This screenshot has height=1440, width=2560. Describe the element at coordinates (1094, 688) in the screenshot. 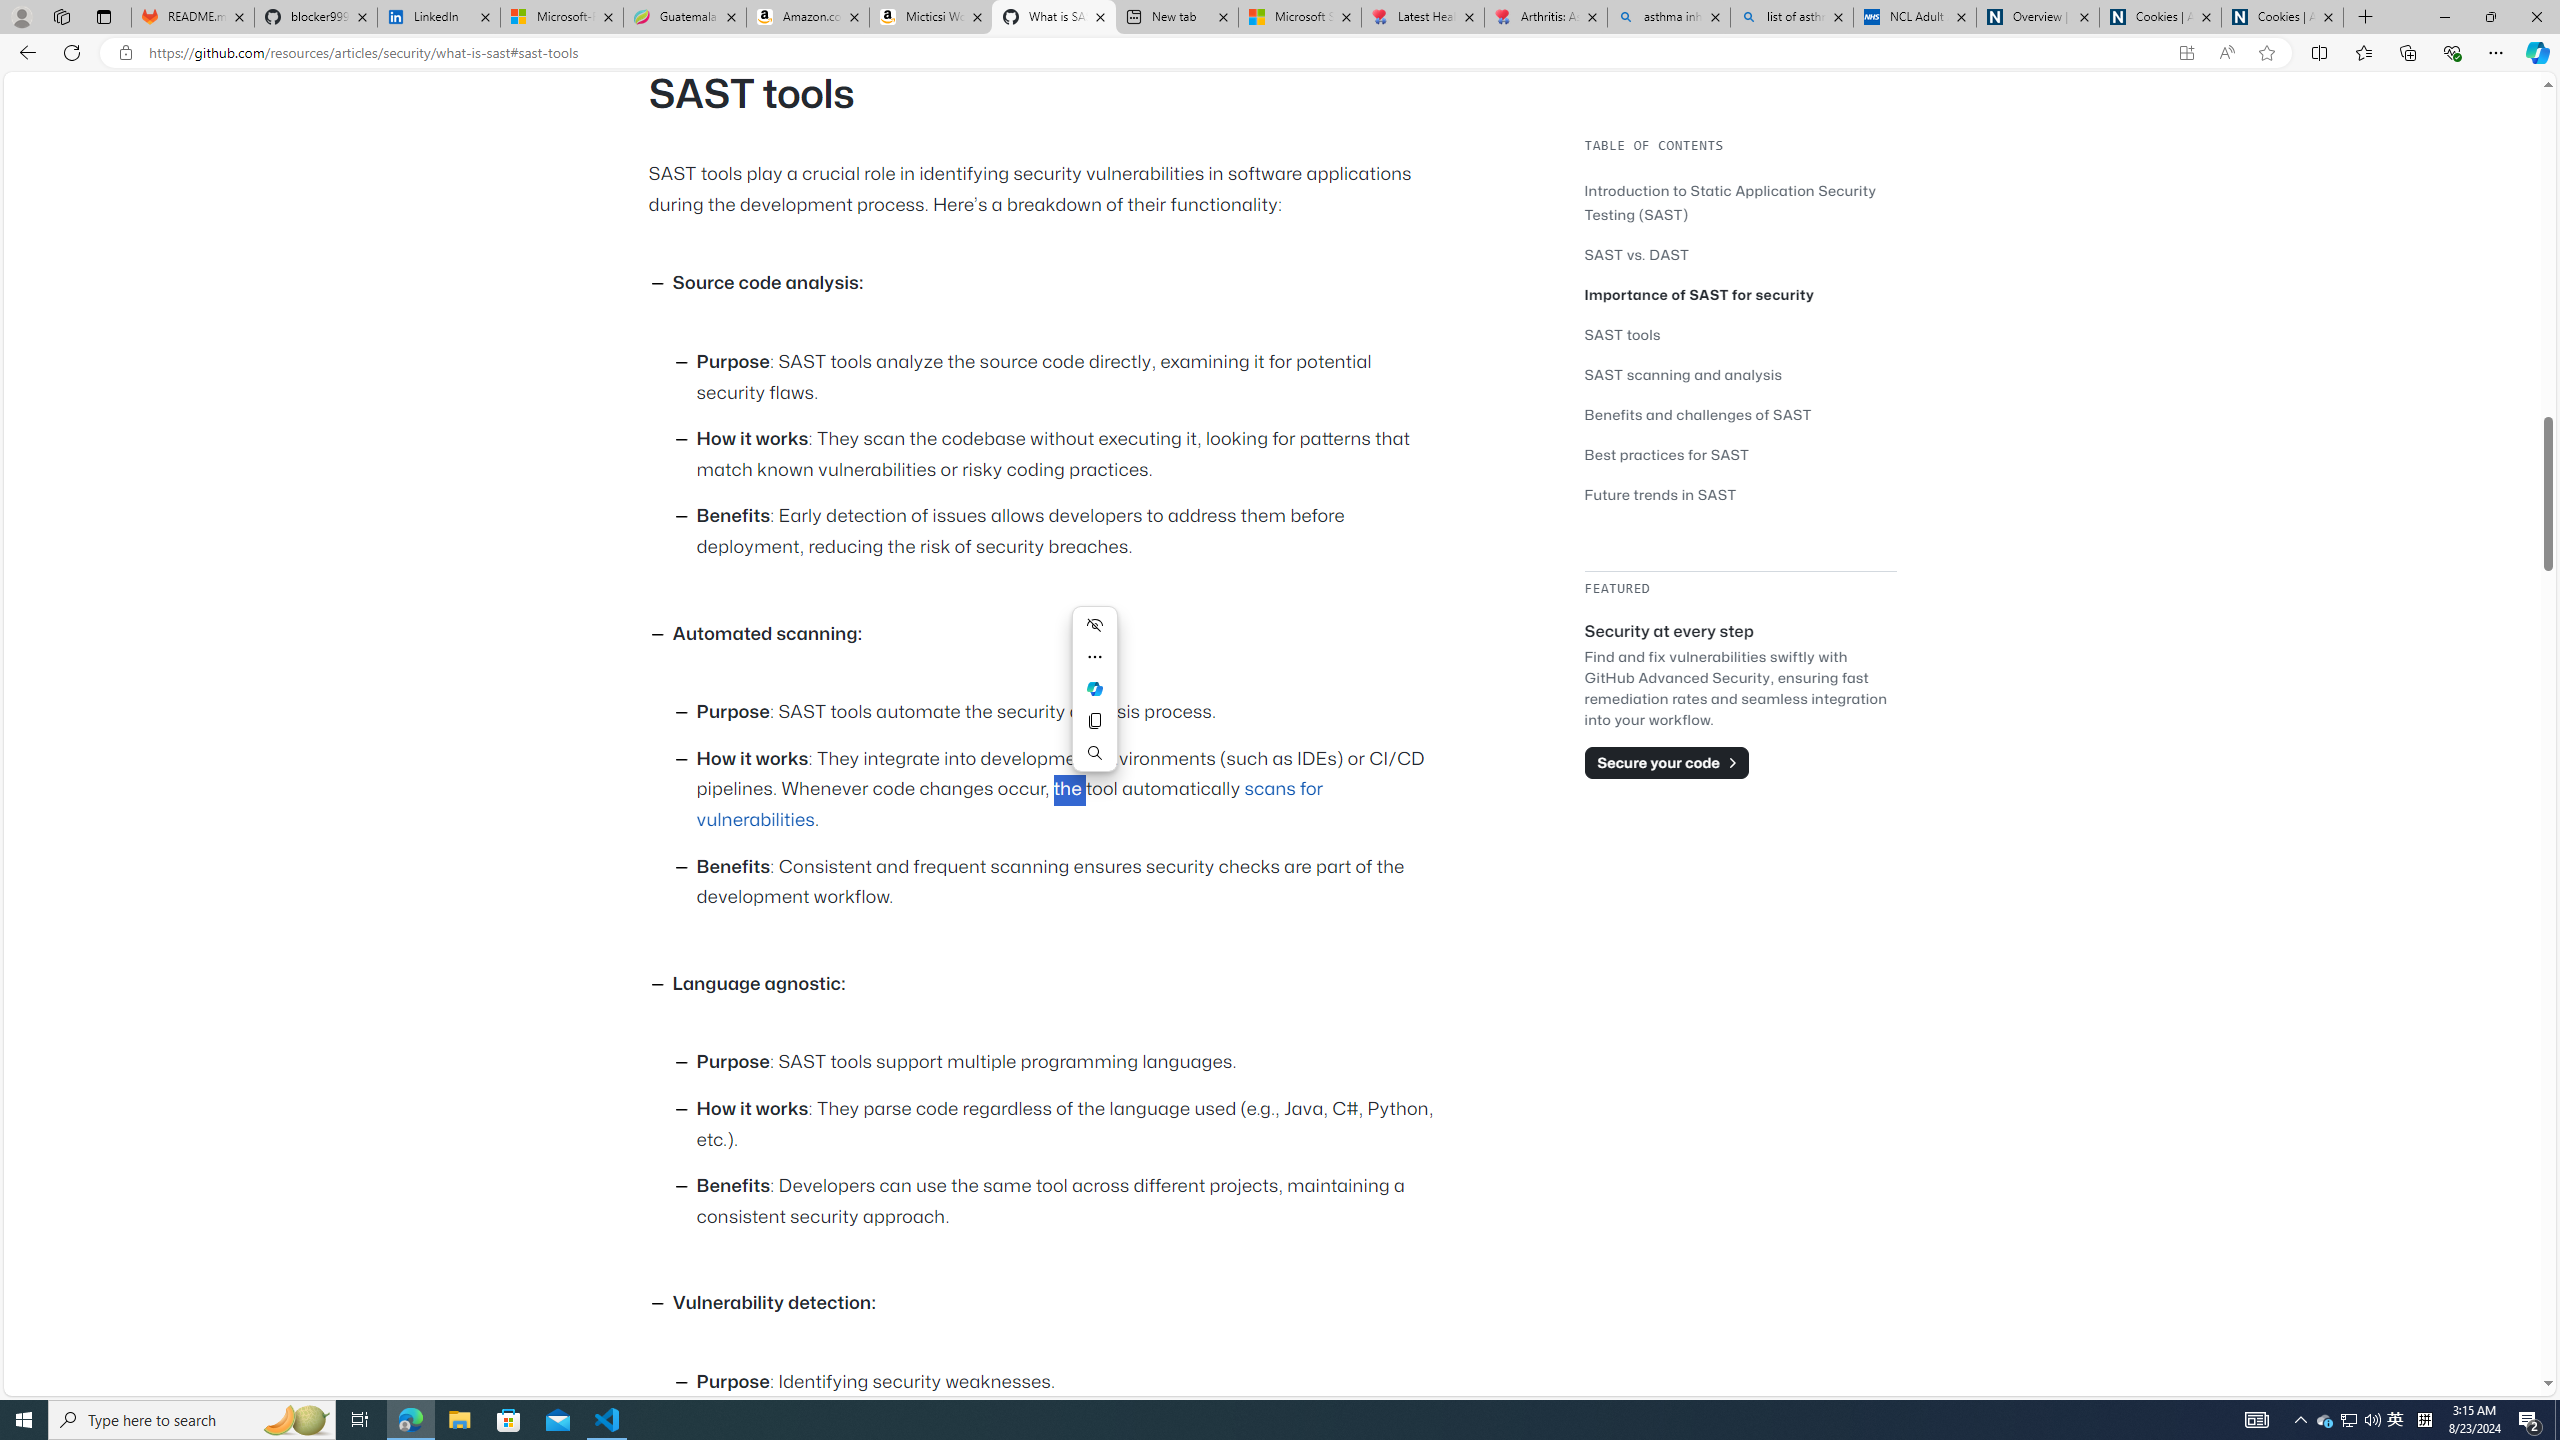

I see `Ask Copilot` at that location.